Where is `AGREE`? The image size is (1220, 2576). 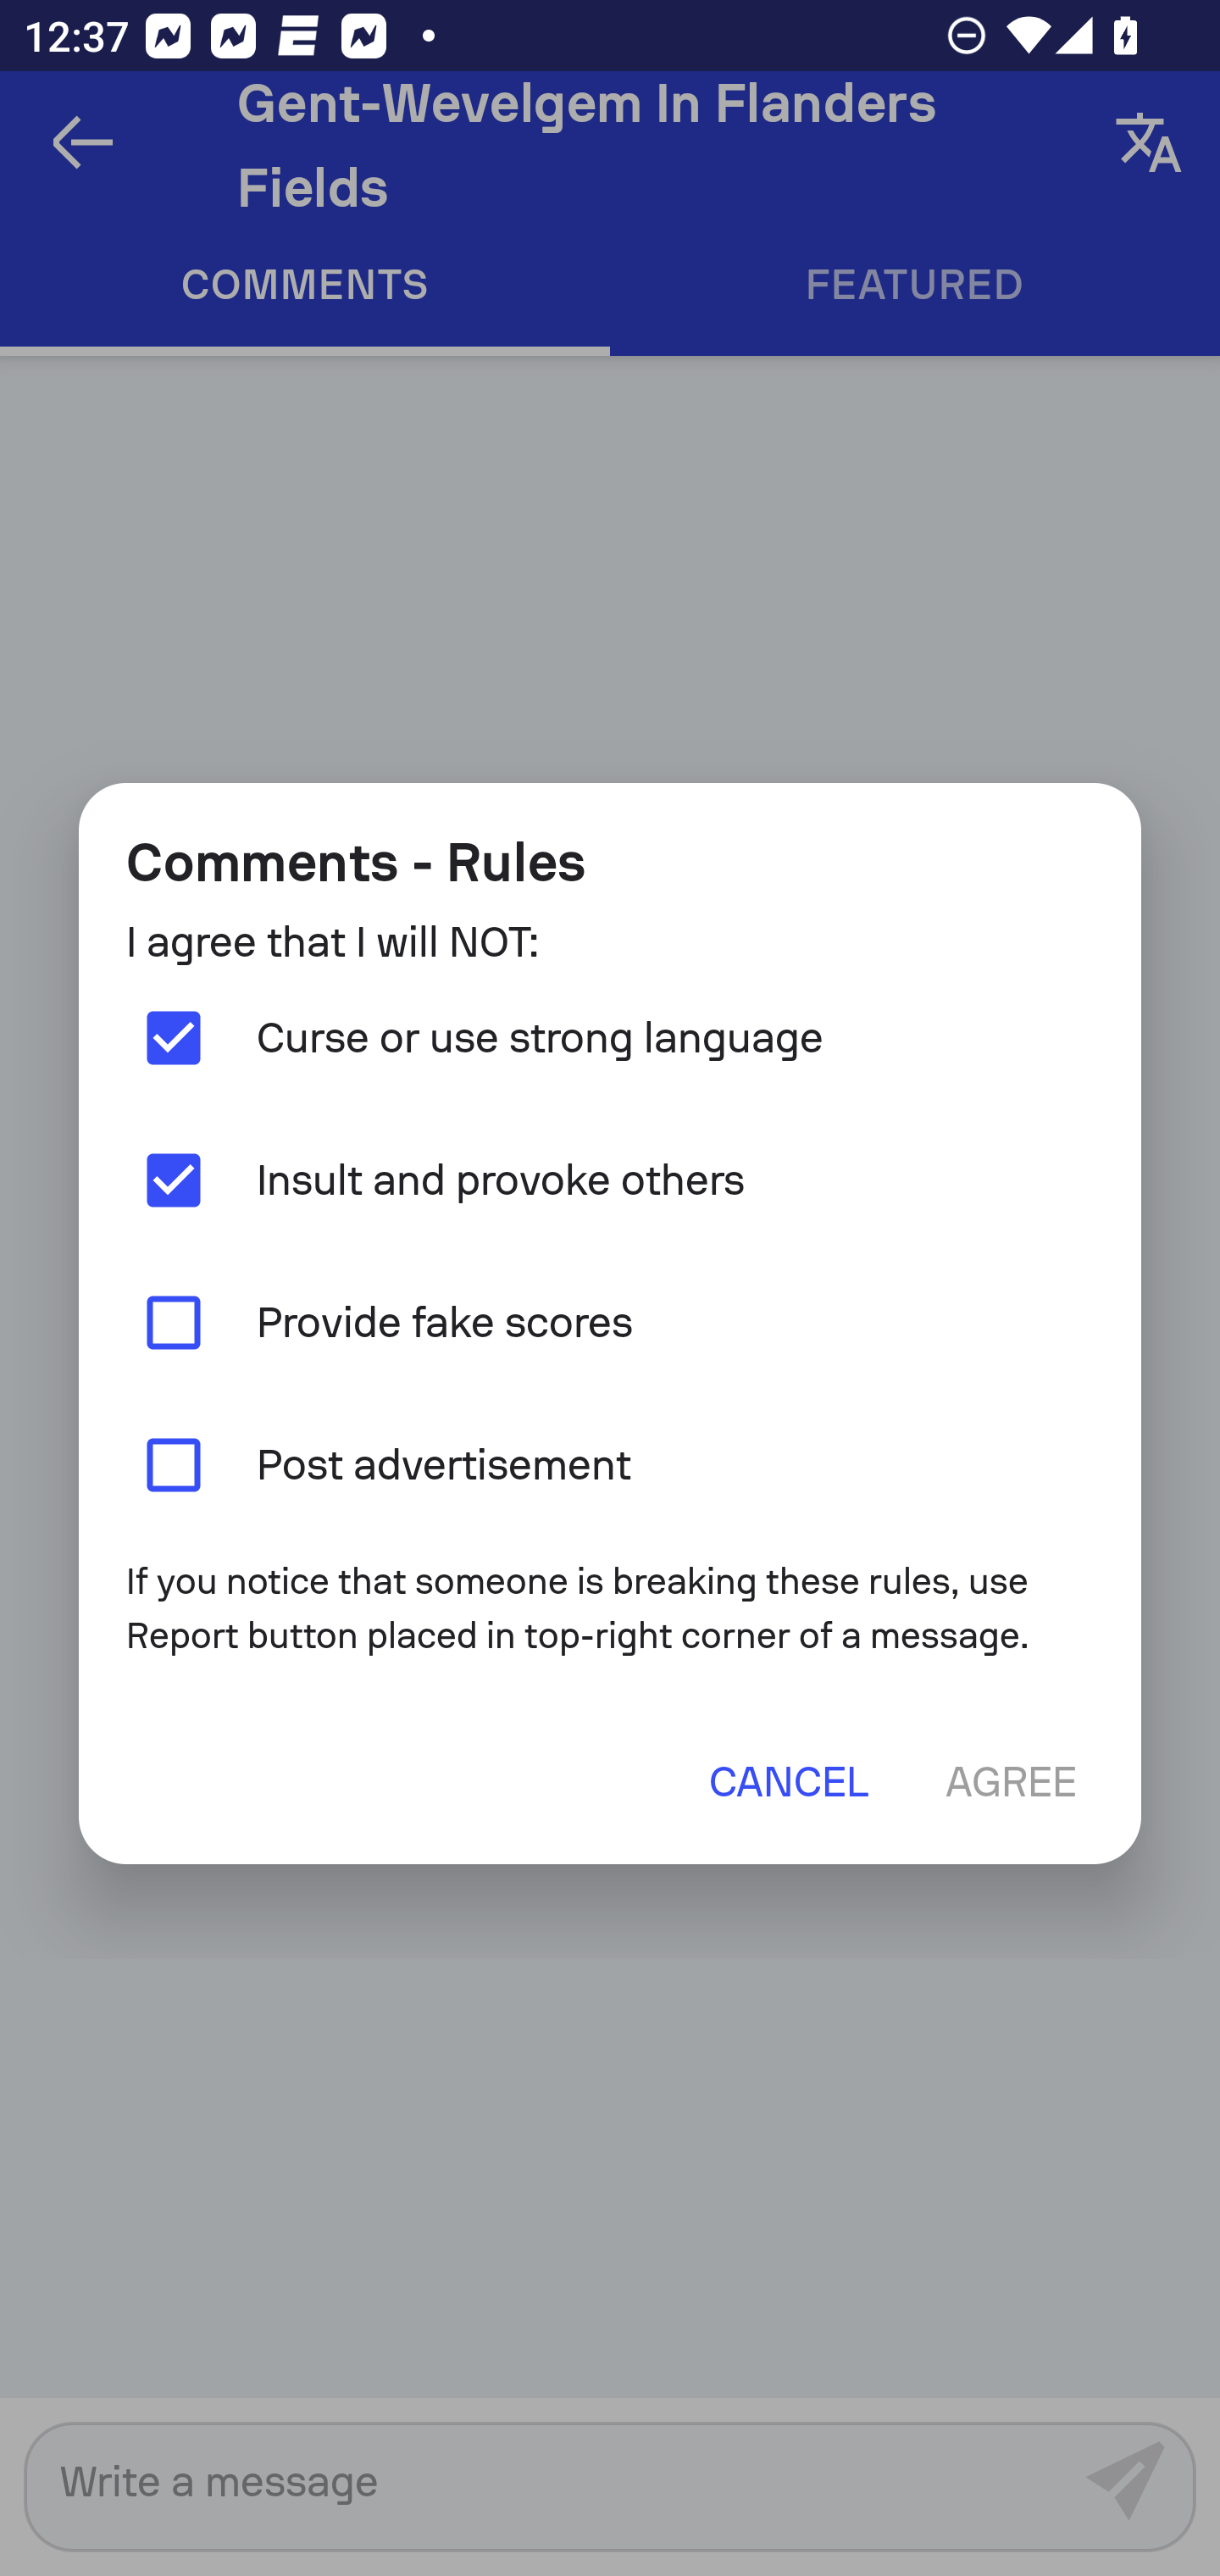
AGREE is located at coordinates (1010, 1781).